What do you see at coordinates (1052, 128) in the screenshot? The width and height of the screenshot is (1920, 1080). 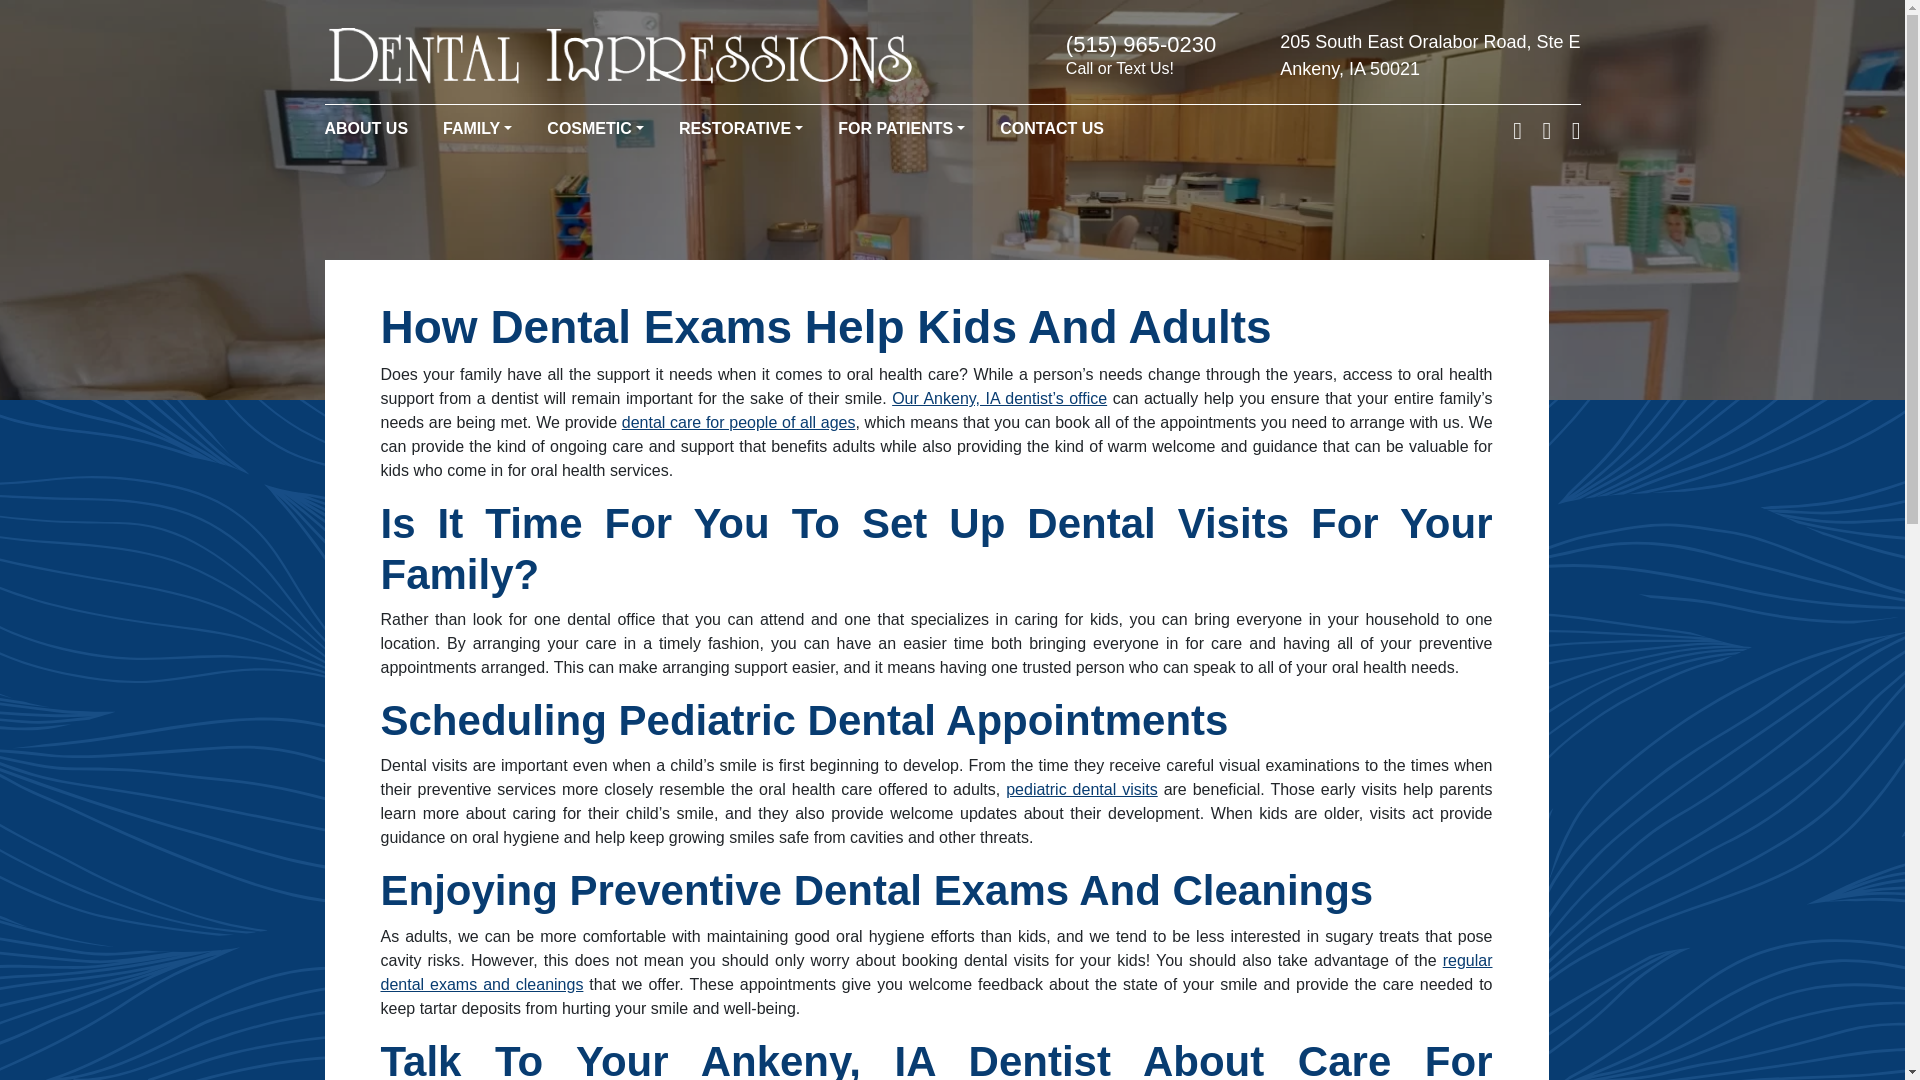 I see `CONTACT US` at bounding box center [1052, 128].